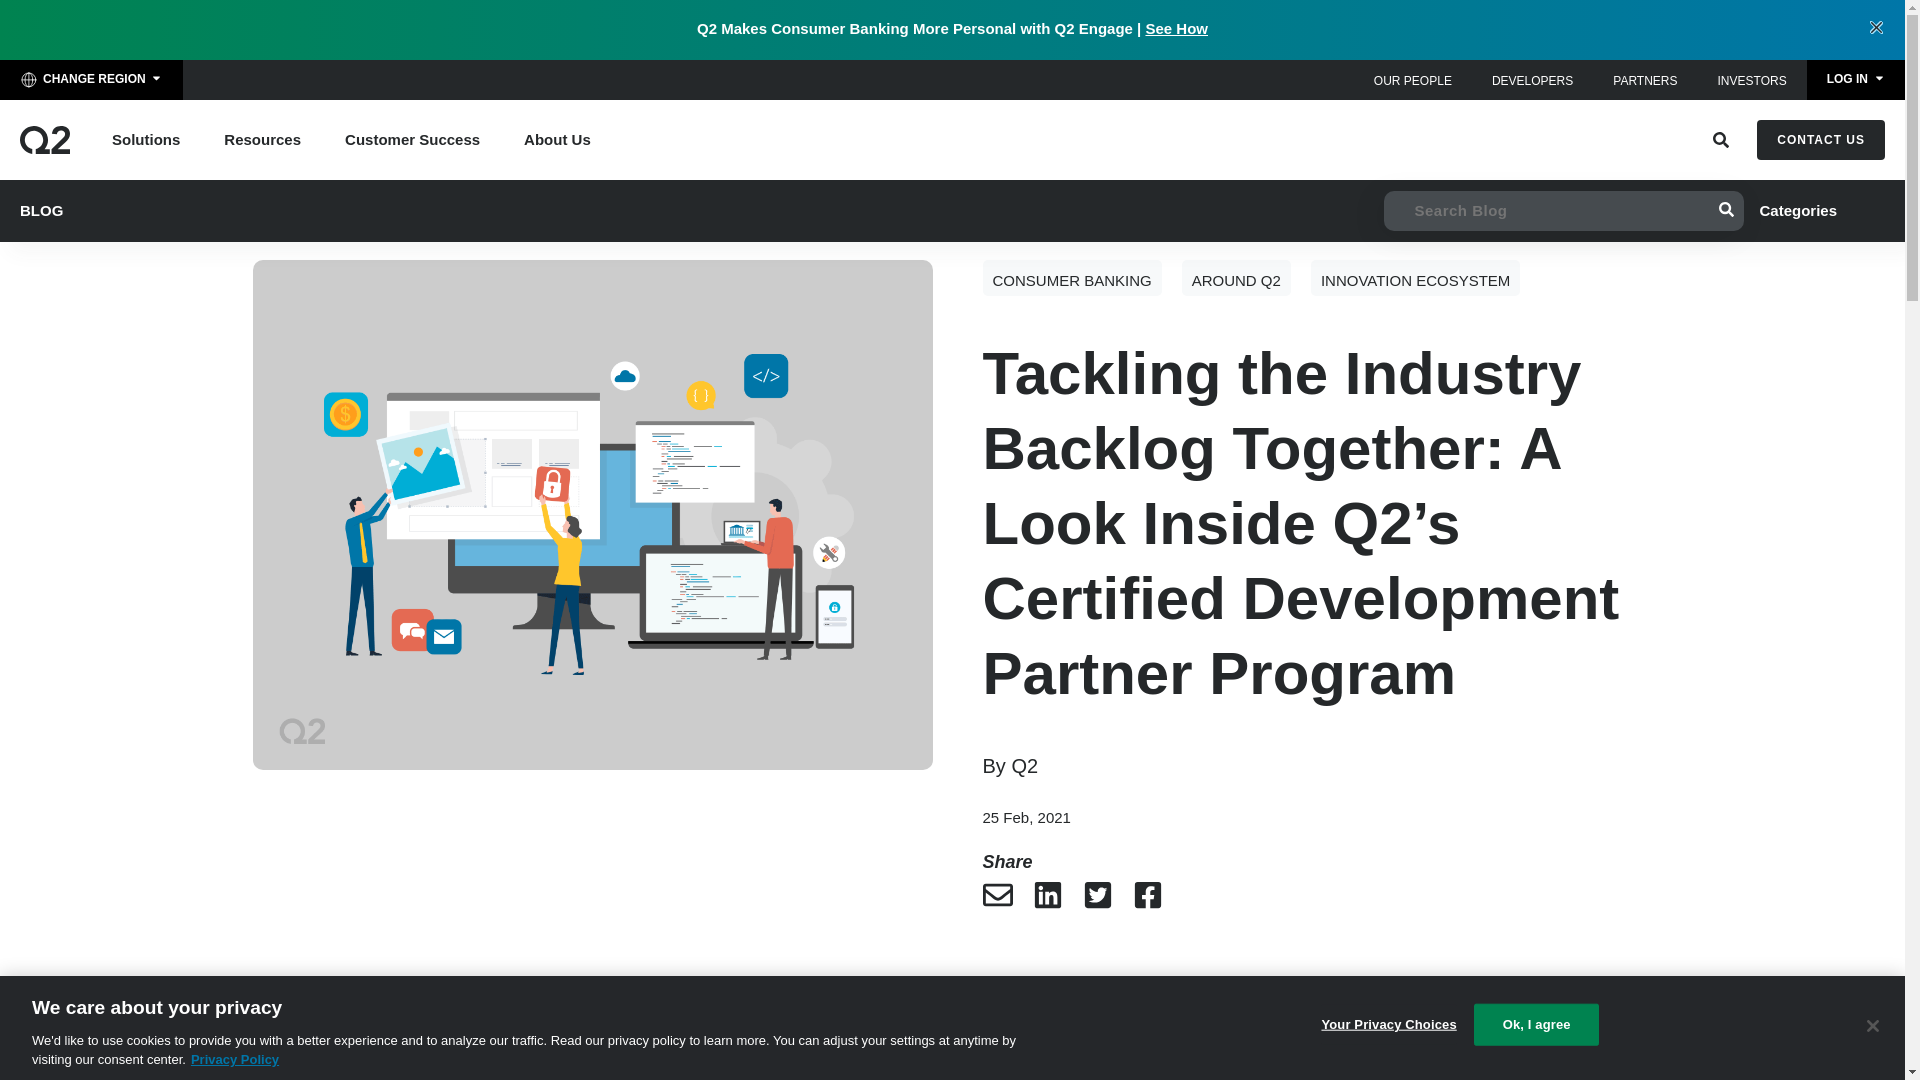 This screenshot has width=1920, height=1080. Describe the element at coordinates (1820, 139) in the screenshot. I see `Contact Us` at that location.